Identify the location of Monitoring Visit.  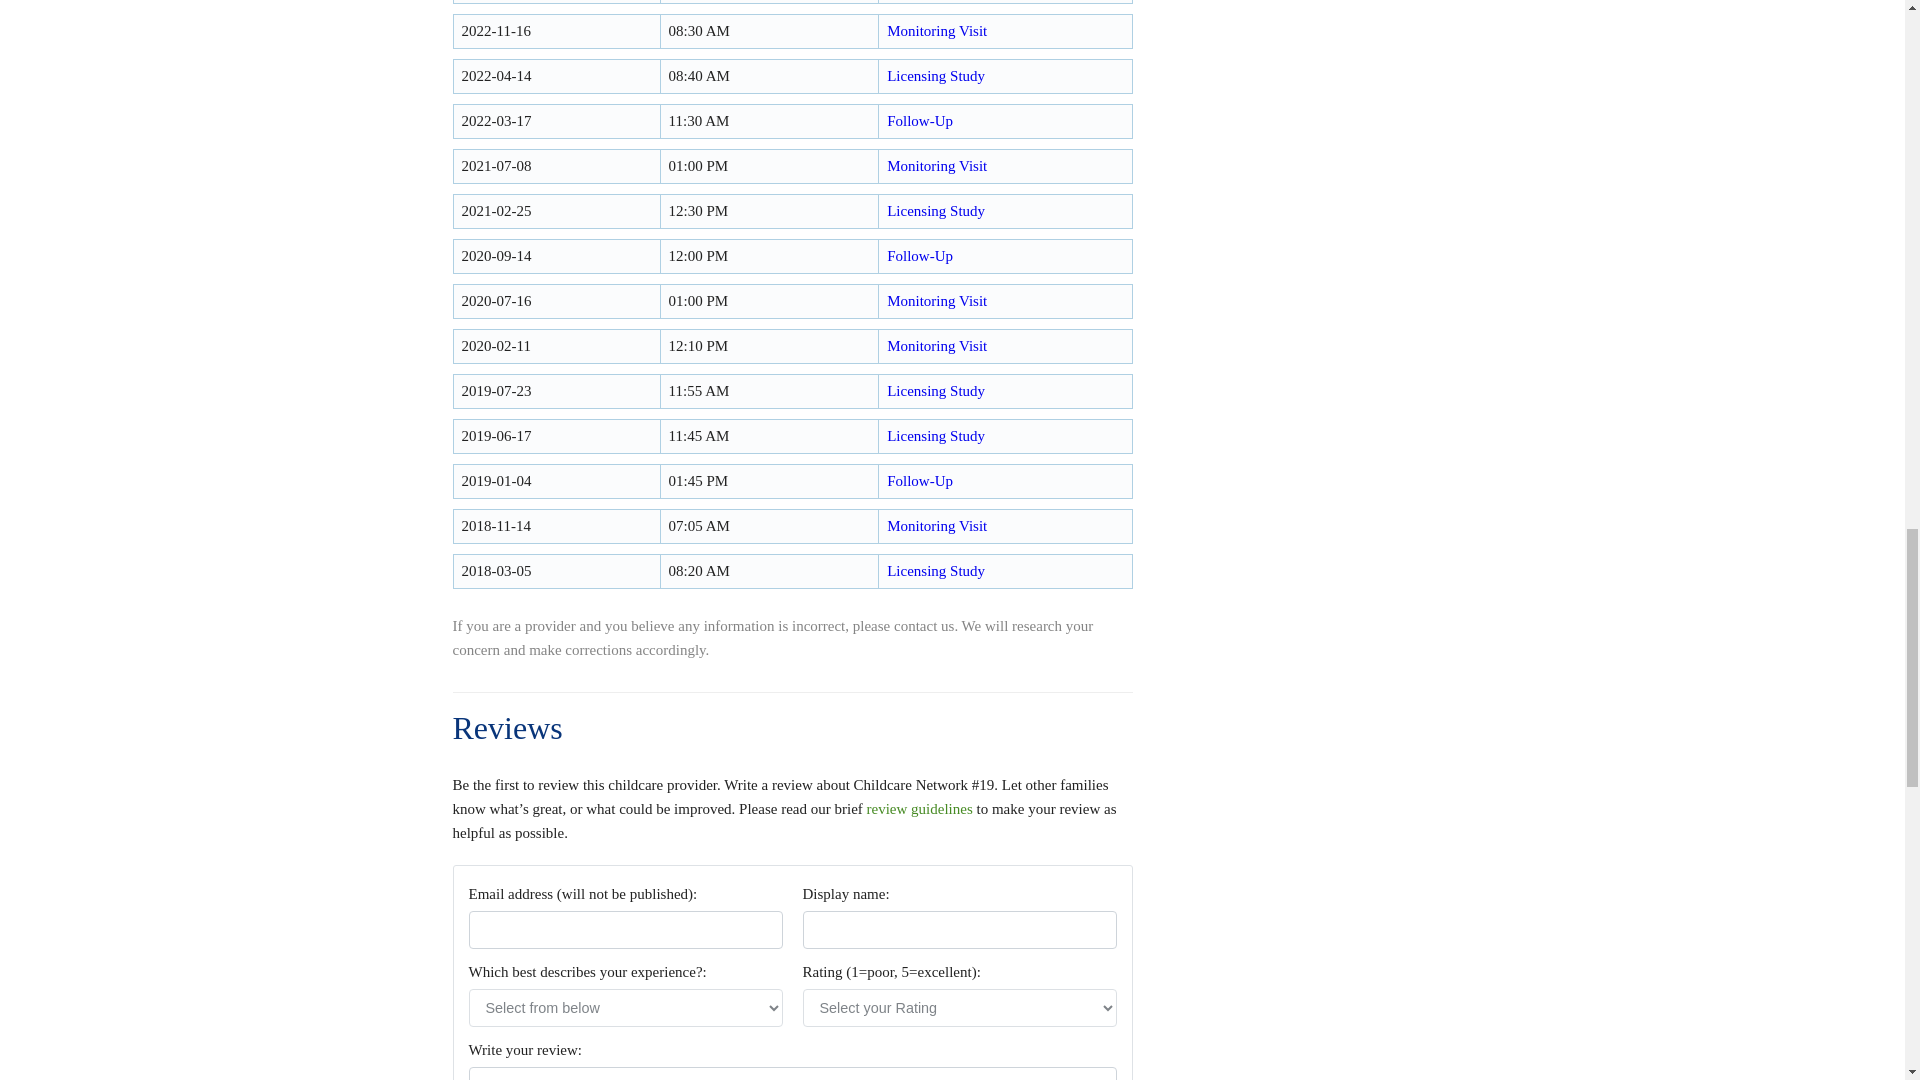
(936, 165).